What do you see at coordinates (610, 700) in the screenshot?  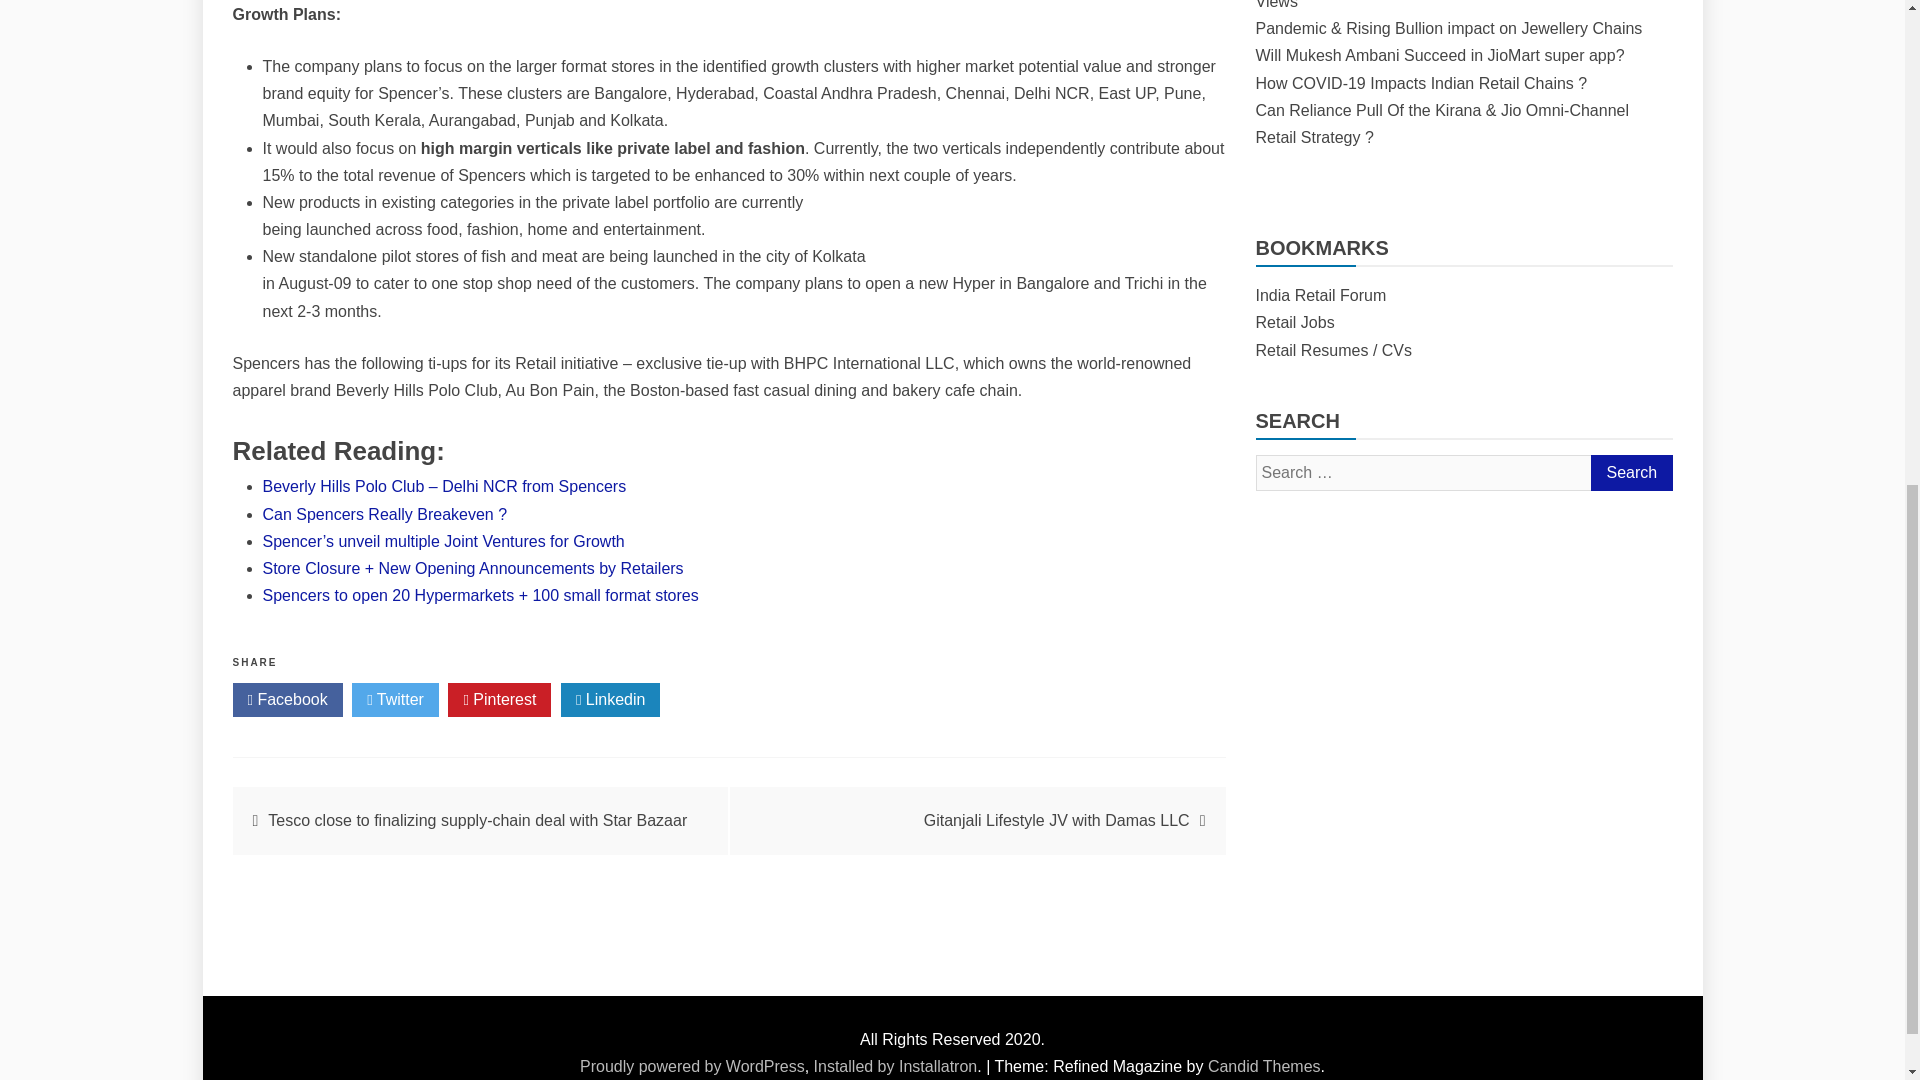 I see `Linkedin` at bounding box center [610, 700].